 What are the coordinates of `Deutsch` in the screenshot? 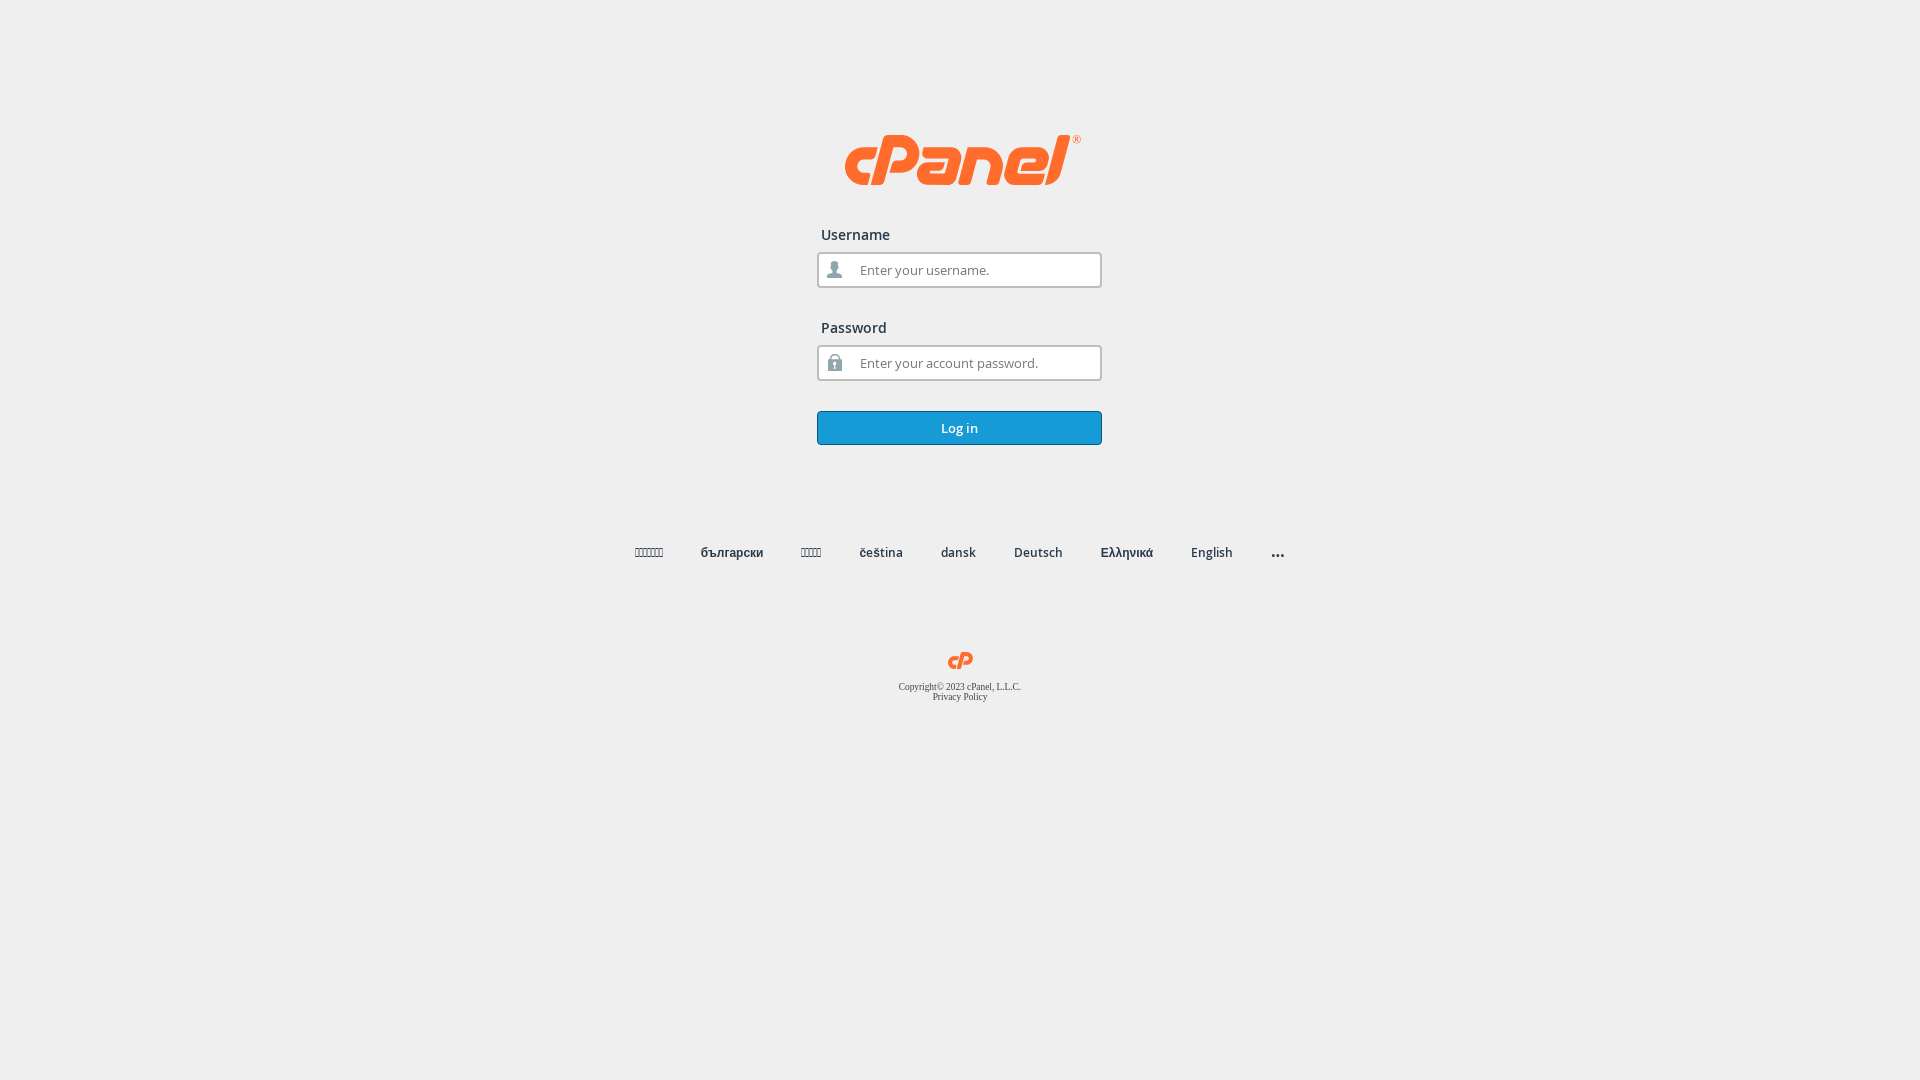 It's located at (1038, 552).